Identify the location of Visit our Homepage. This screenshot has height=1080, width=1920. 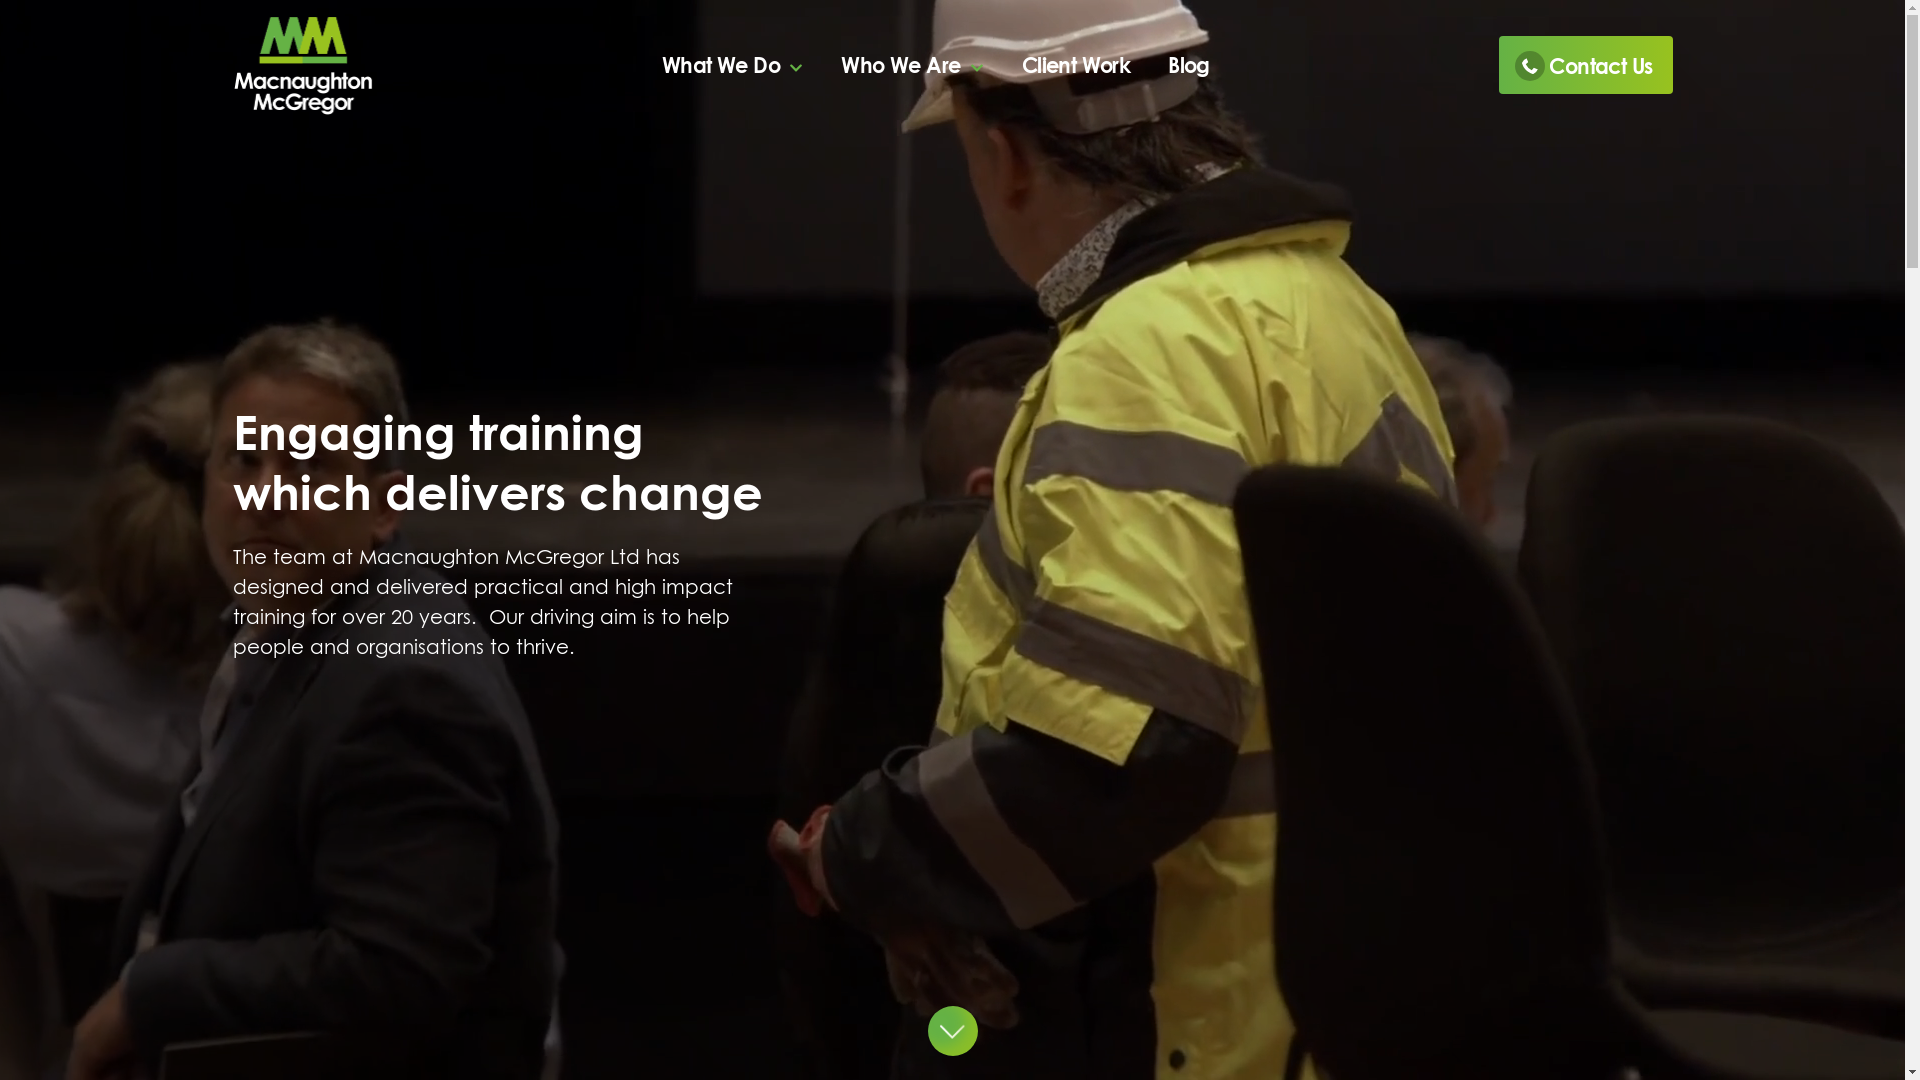
(302, 64).